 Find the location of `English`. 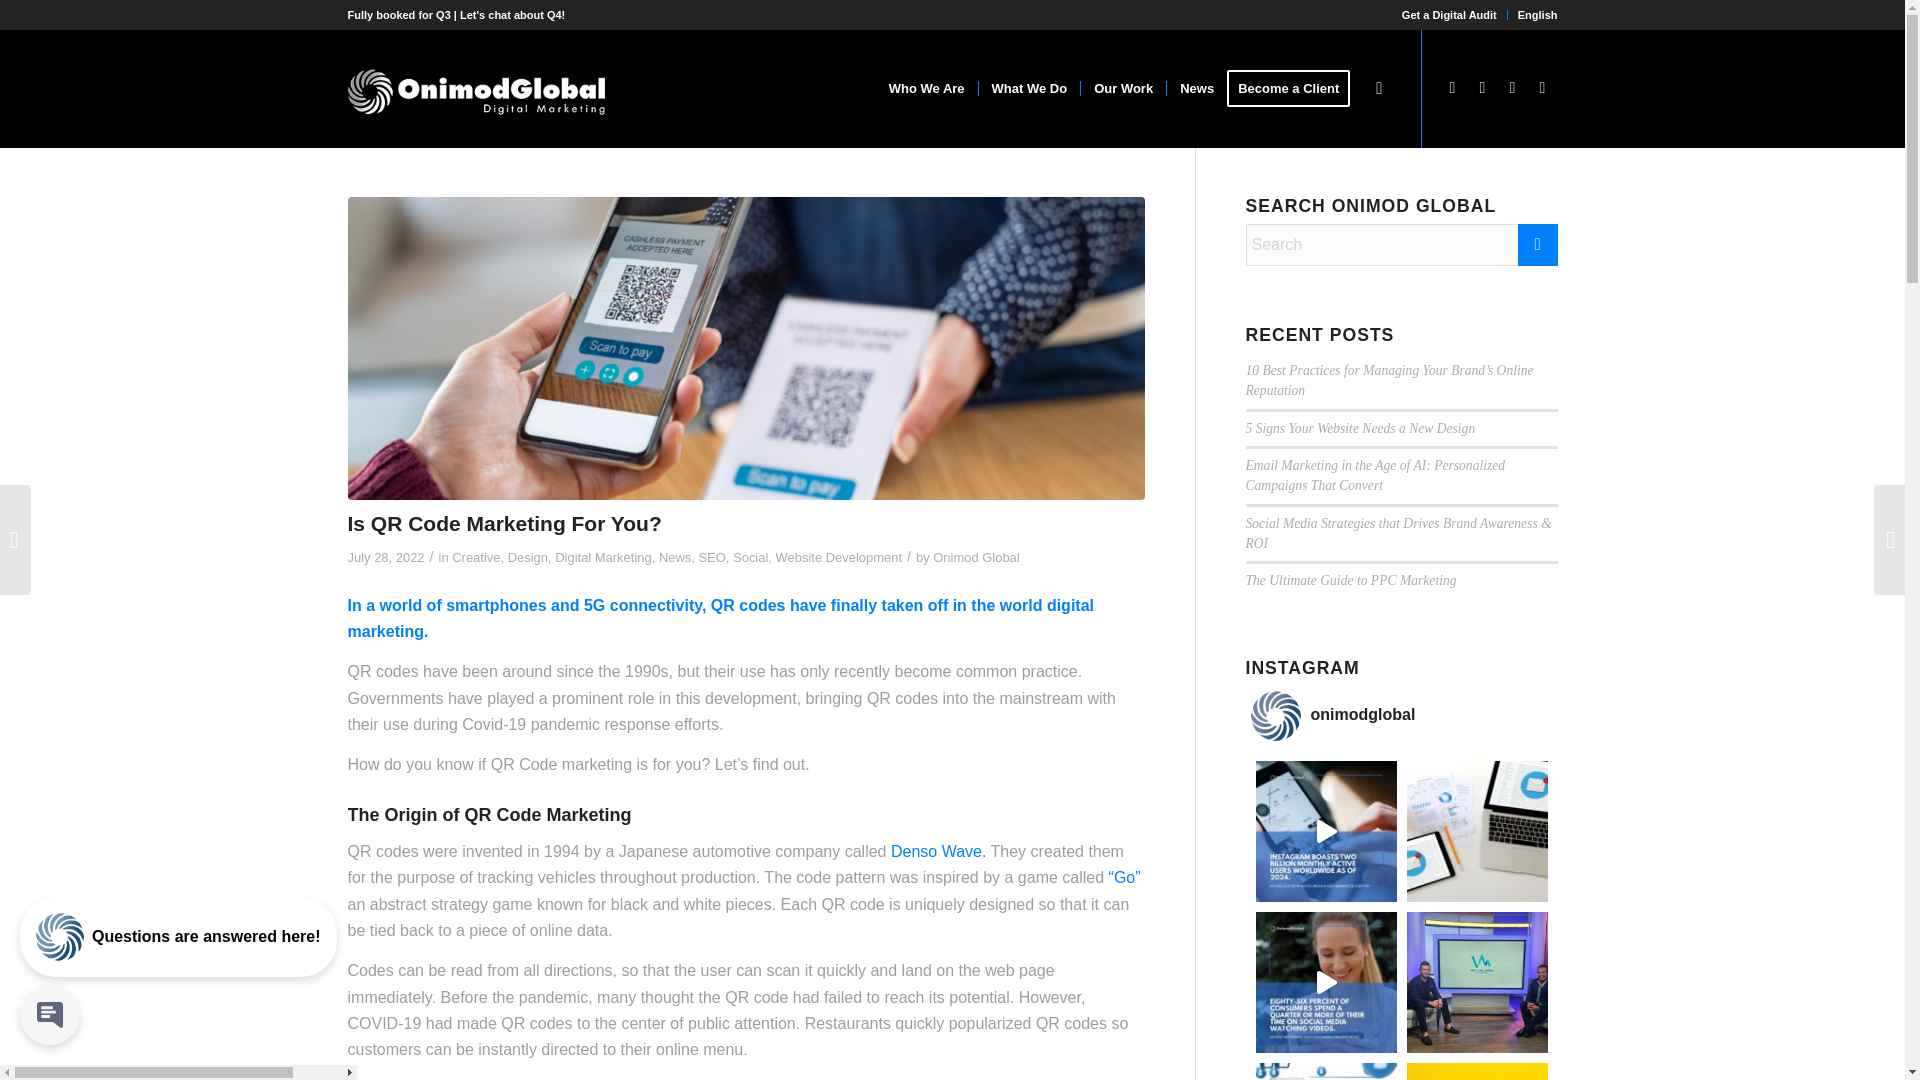

English is located at coordinates (1538, 15).